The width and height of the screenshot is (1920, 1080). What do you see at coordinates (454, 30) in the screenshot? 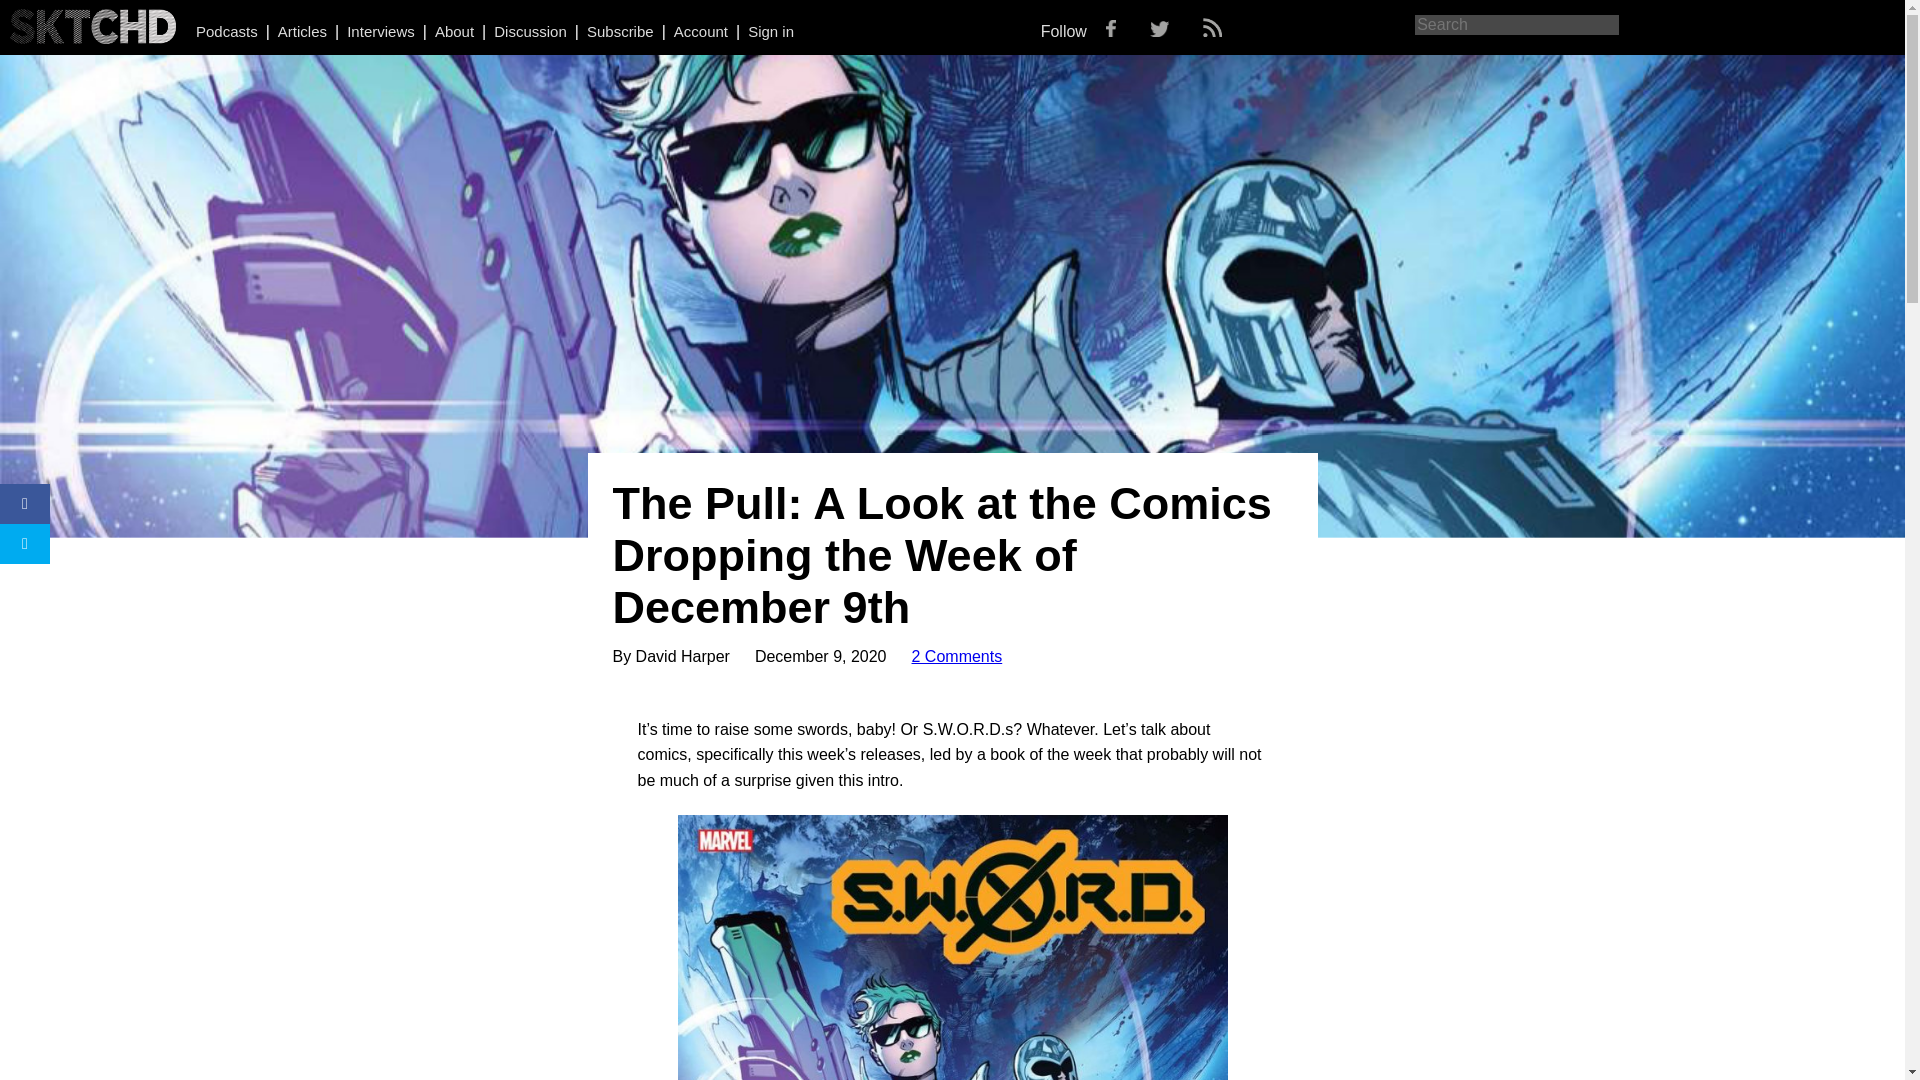
I see `About` at bounding box center [454, 30].